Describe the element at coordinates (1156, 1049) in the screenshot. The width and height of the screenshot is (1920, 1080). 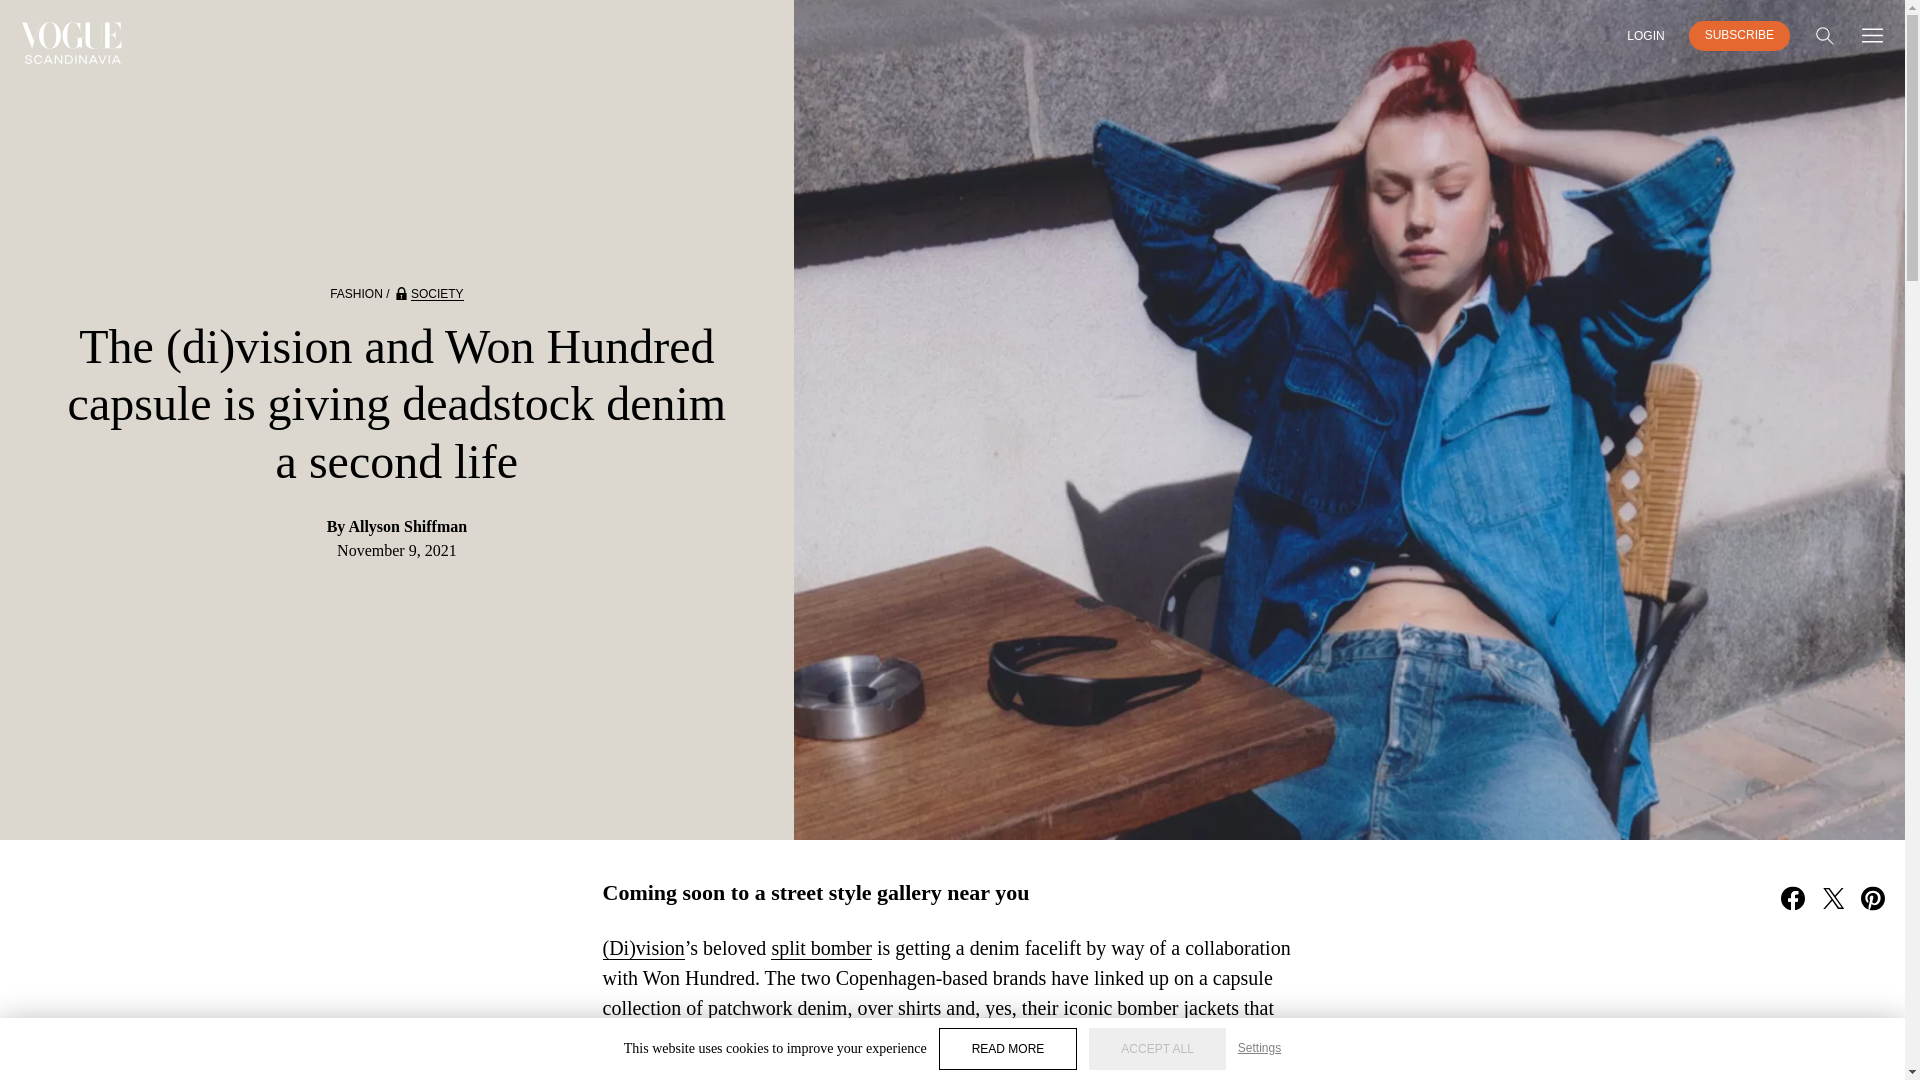
I see `ACCEPT ALL` at that location.